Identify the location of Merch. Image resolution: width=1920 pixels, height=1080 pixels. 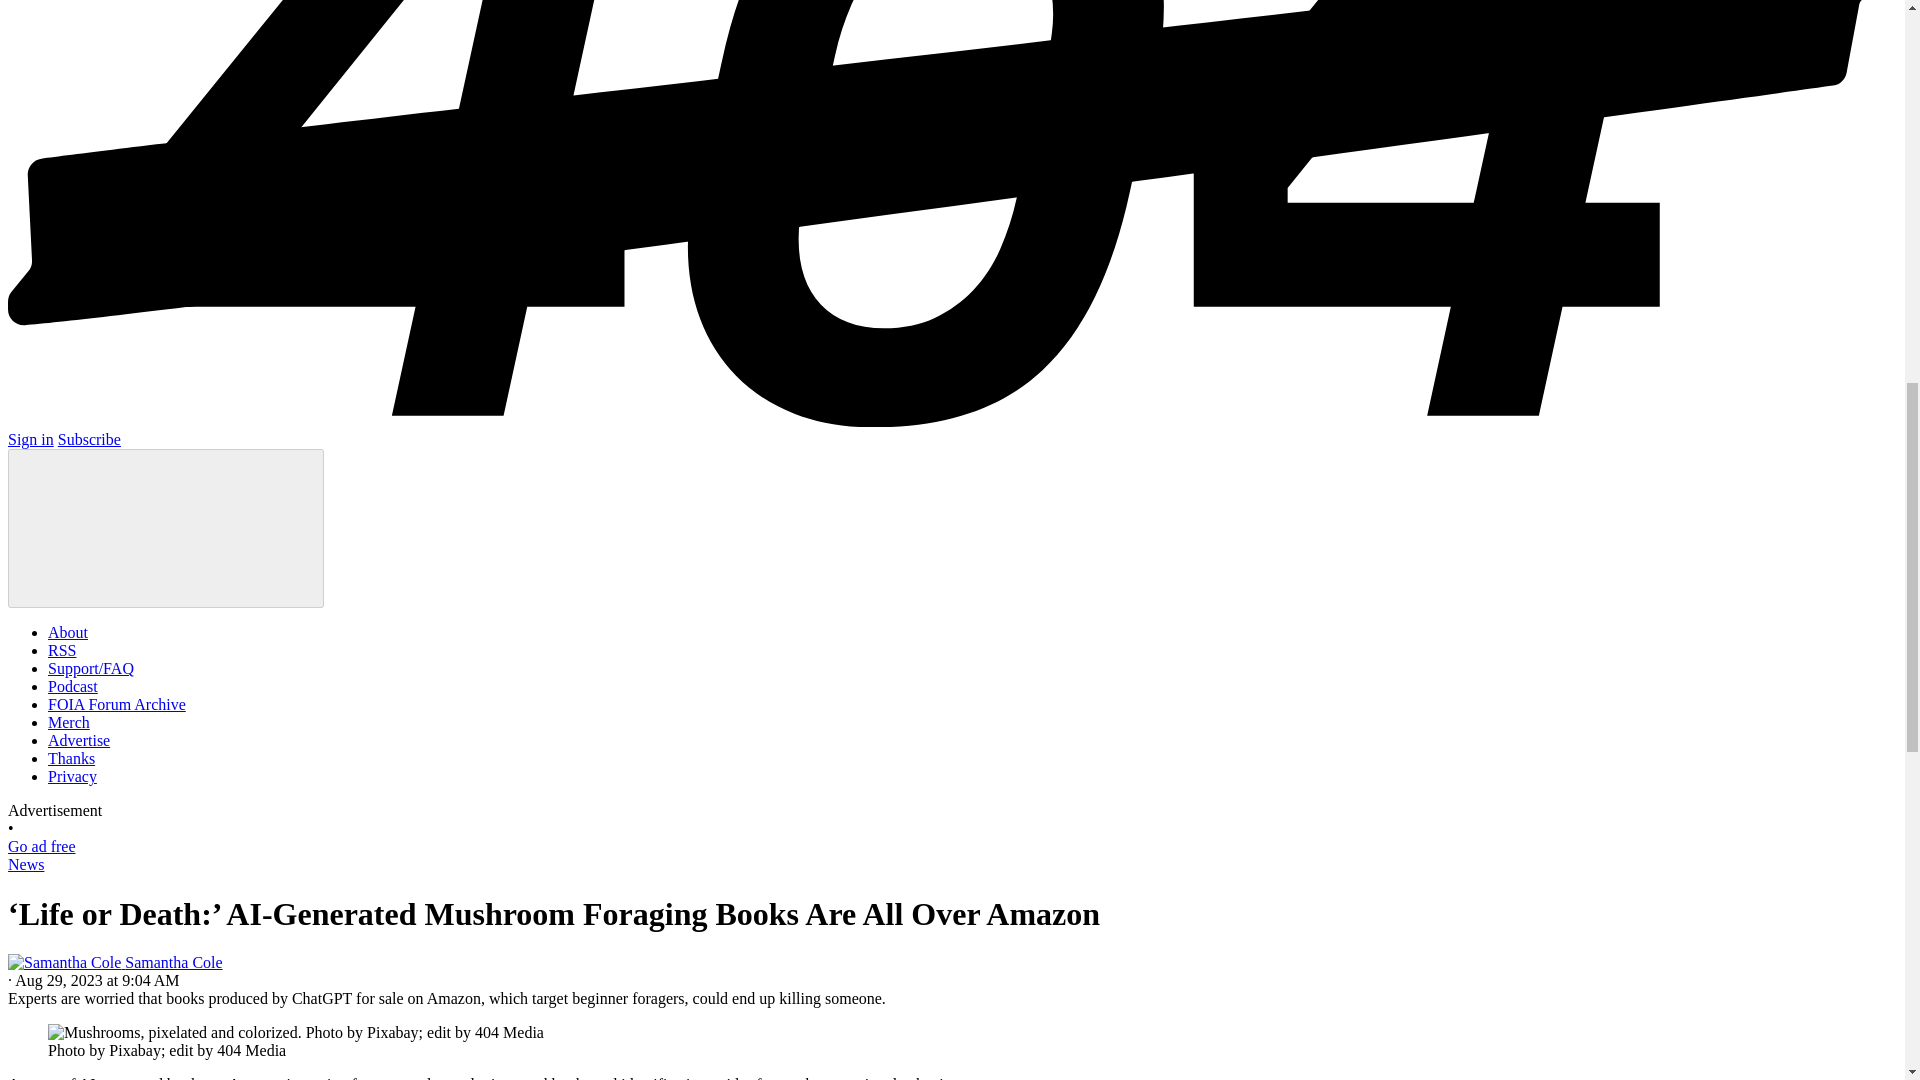
(69, 722).